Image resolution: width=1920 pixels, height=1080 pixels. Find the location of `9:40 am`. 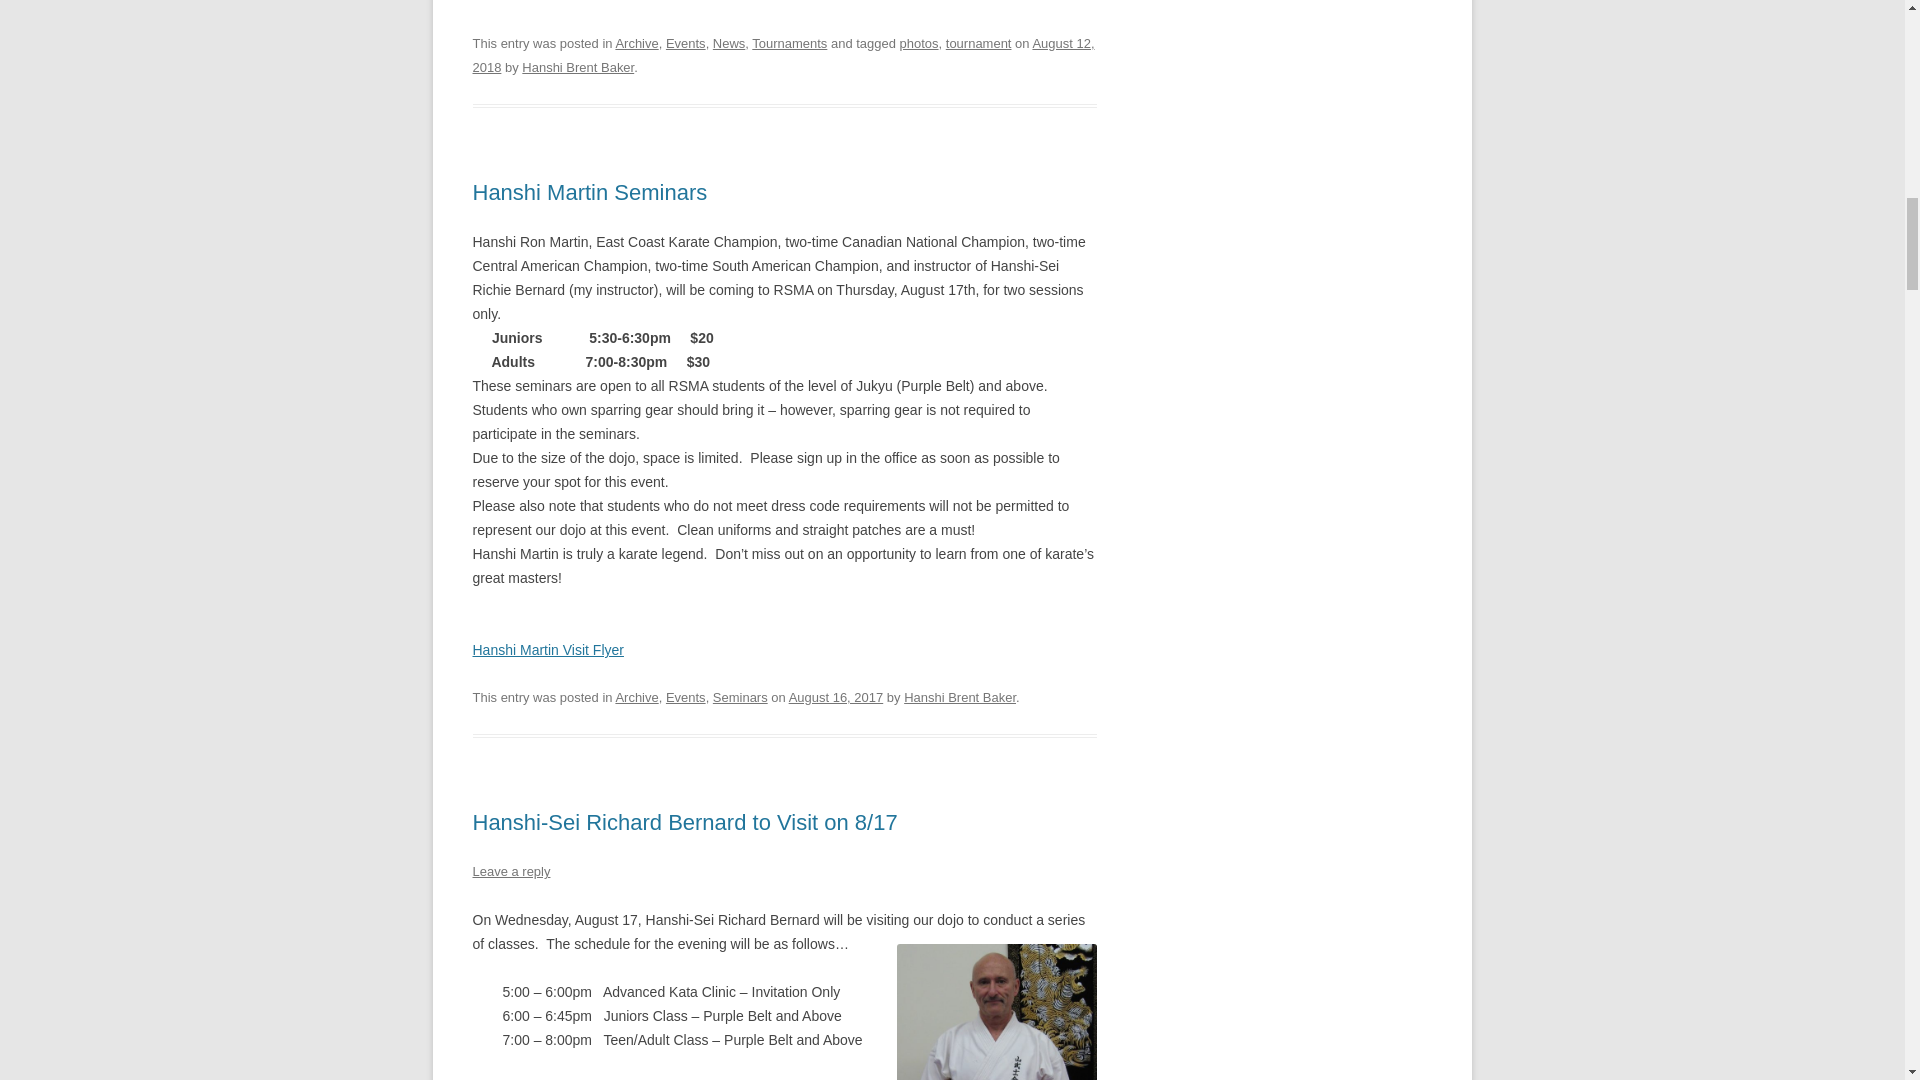

9:40 am is located at coordinates (783, 54).